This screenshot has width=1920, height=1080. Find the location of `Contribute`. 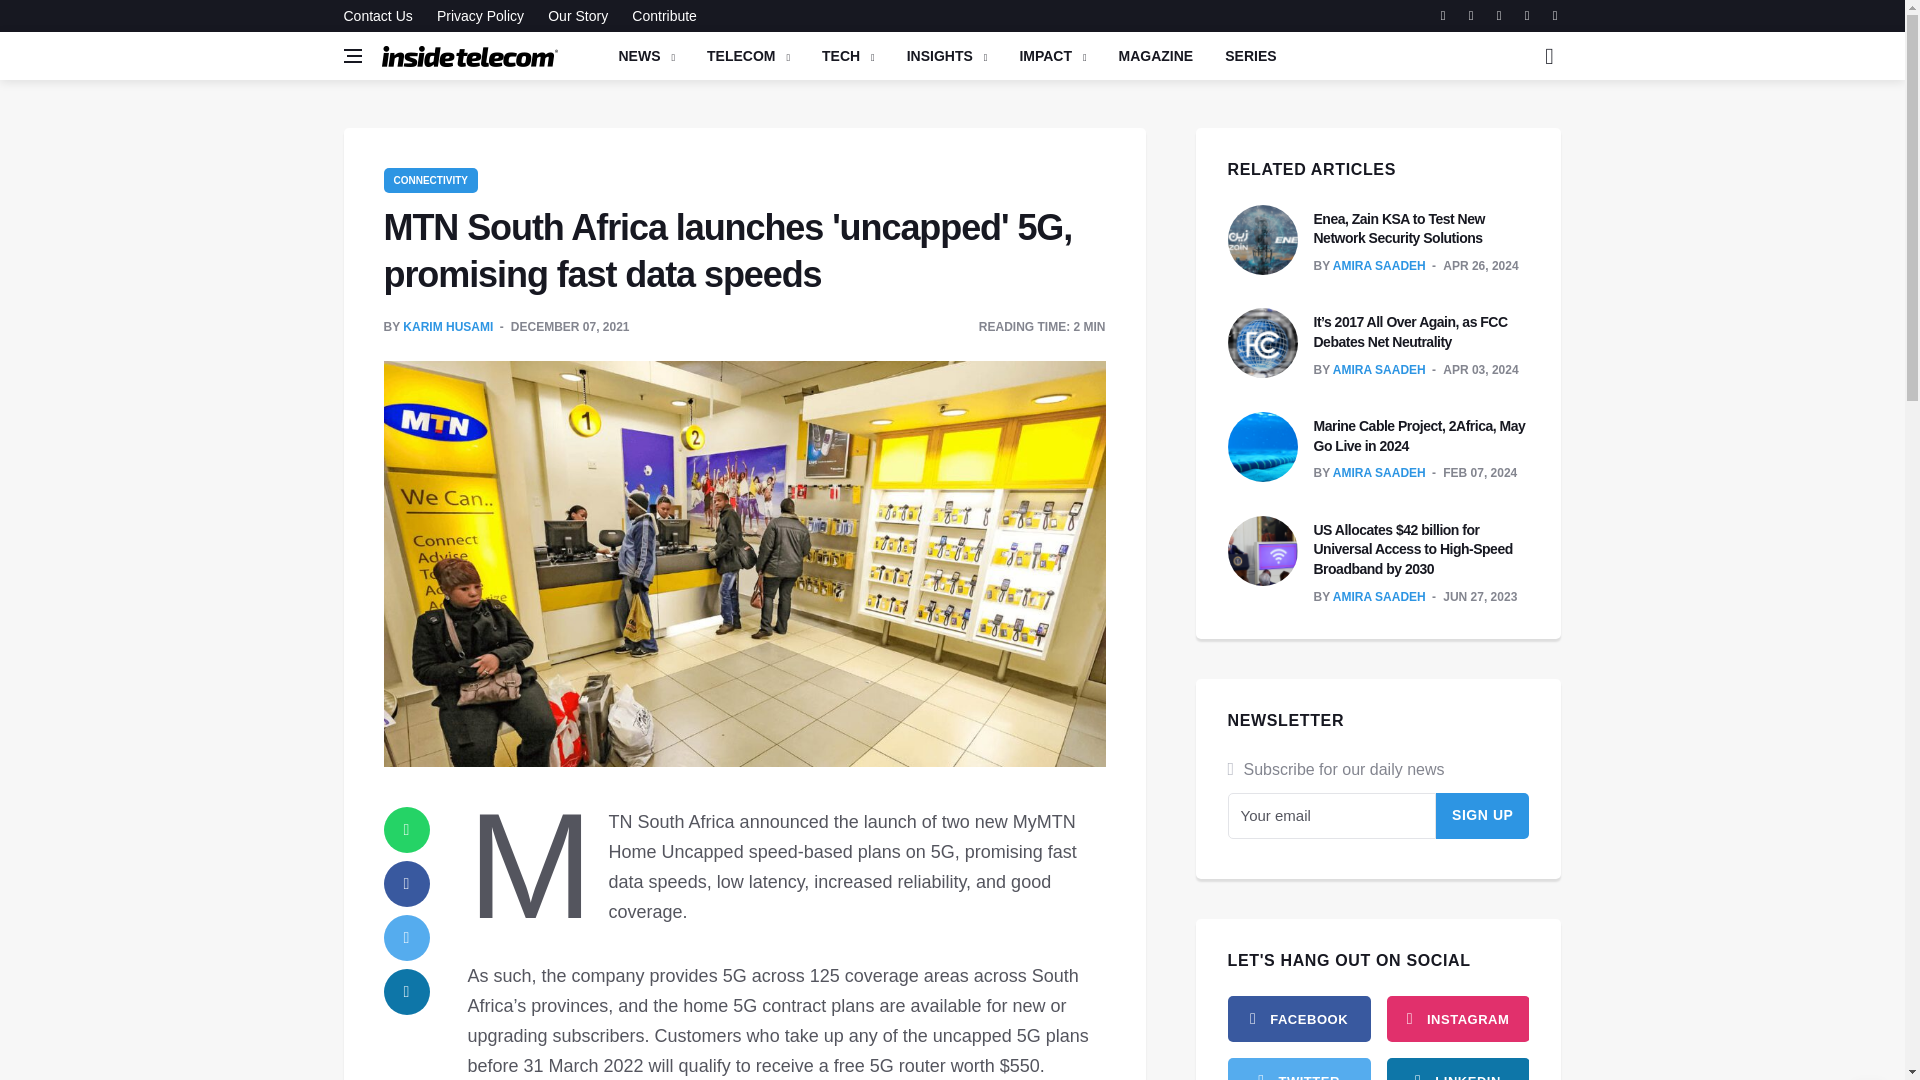

Contribute is located at coordinates (659, 16).